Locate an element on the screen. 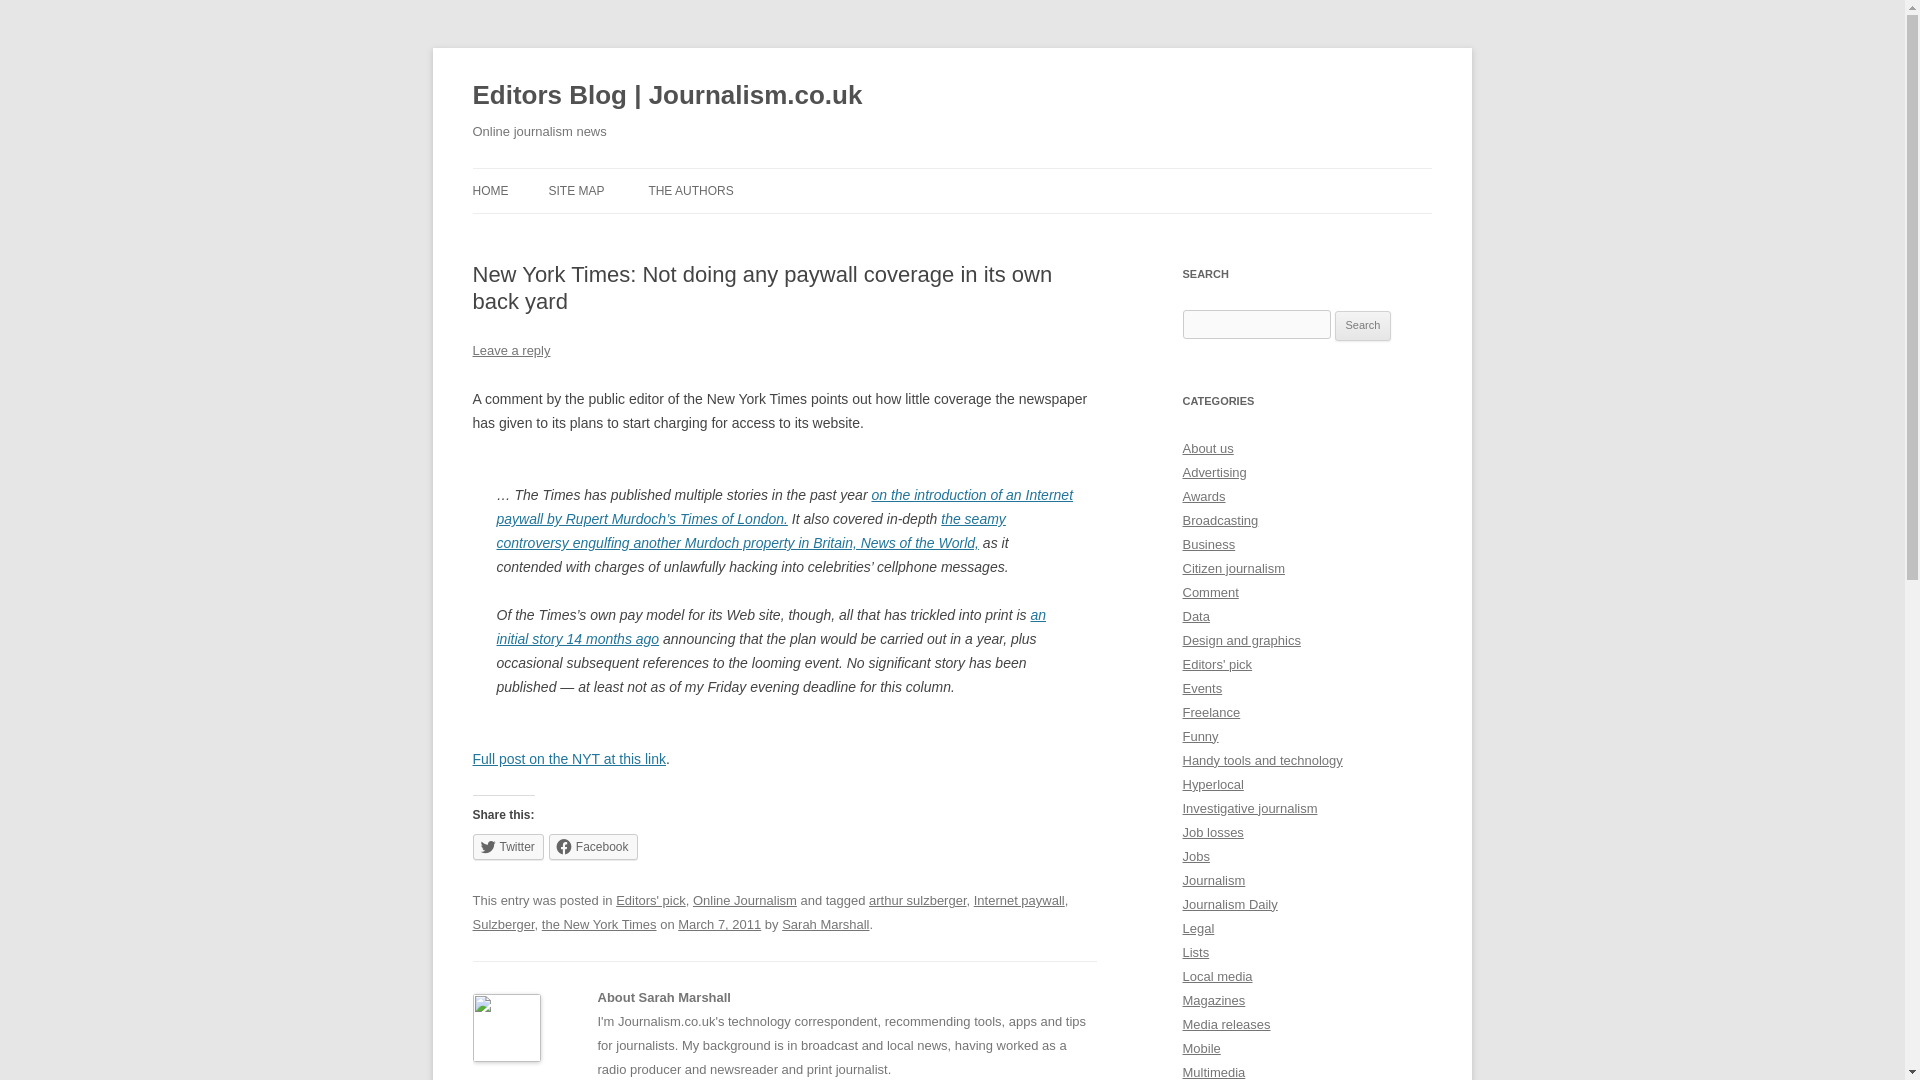 This screenshot has height=1080, width=1920. Design and graphics is located at coordinates (1240, 640).